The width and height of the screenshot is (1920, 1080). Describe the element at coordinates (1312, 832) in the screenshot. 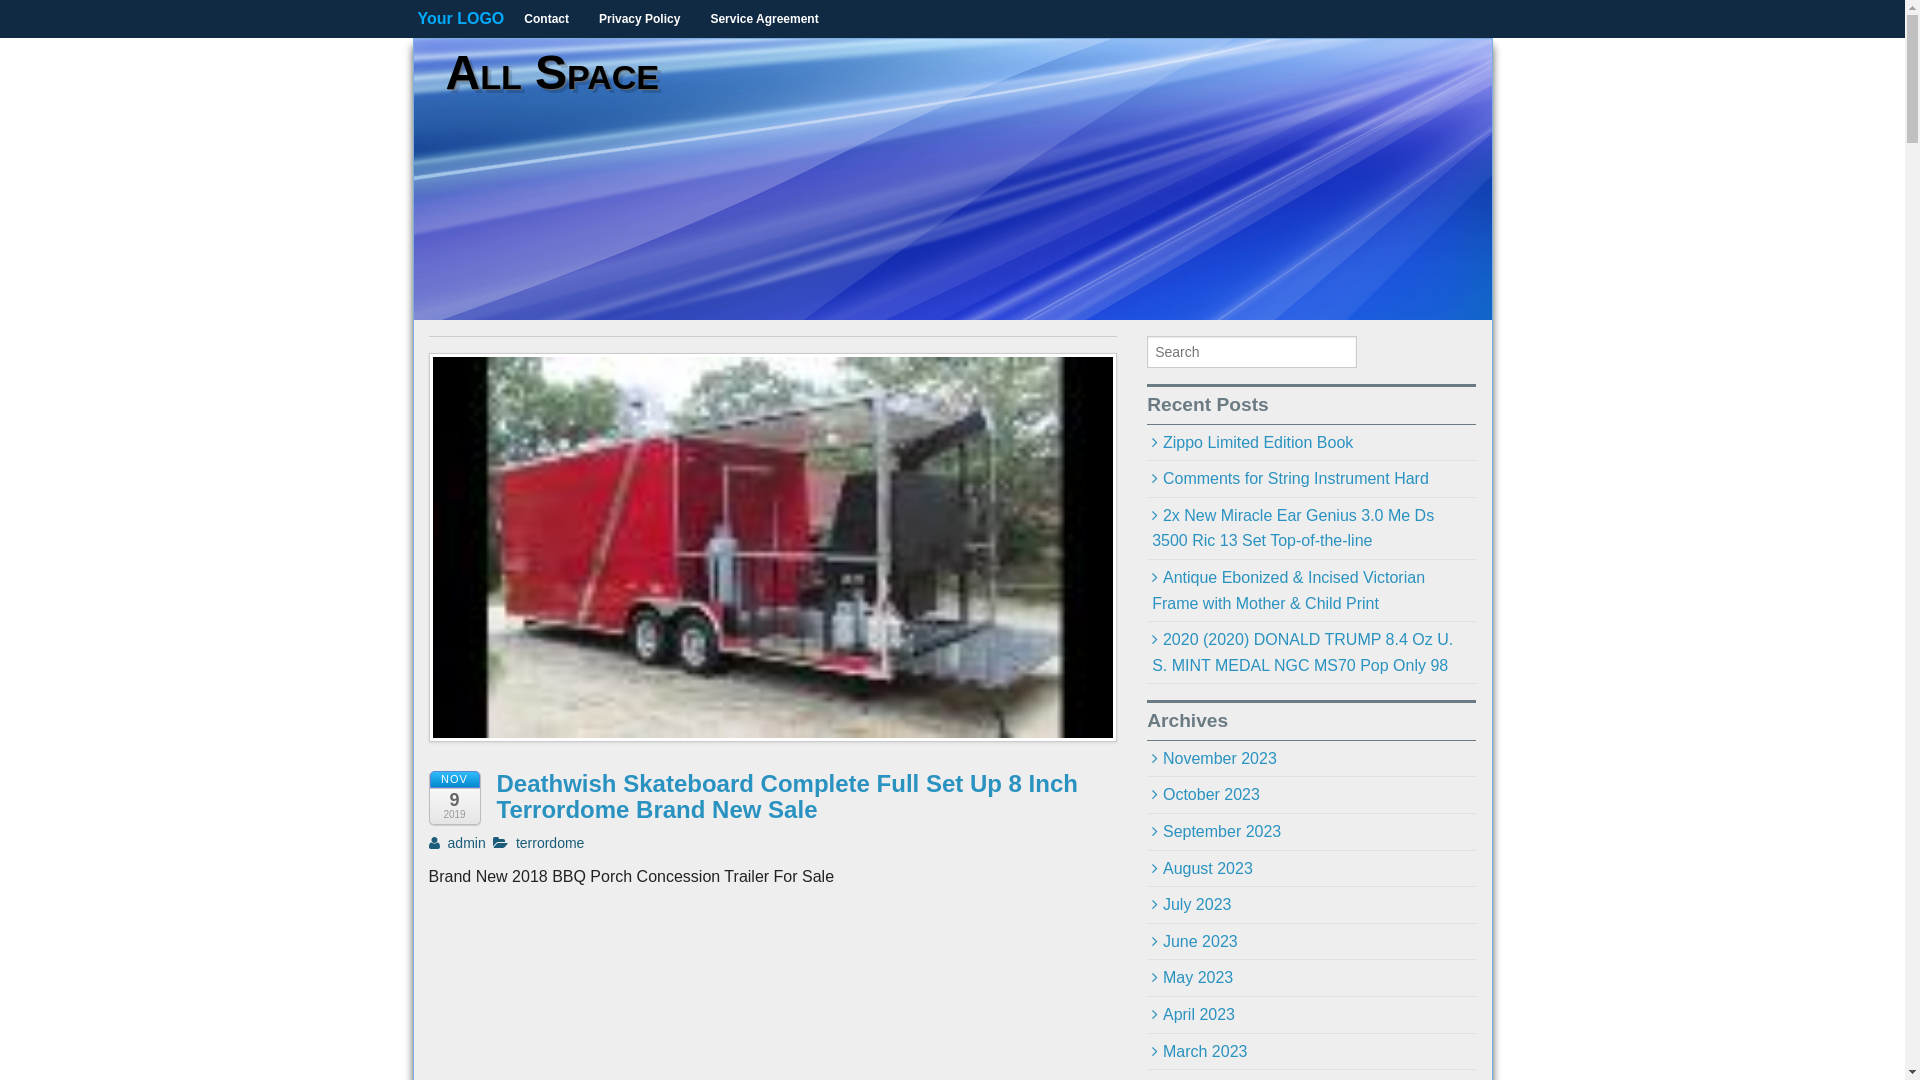

I see `September 2023` at that location.